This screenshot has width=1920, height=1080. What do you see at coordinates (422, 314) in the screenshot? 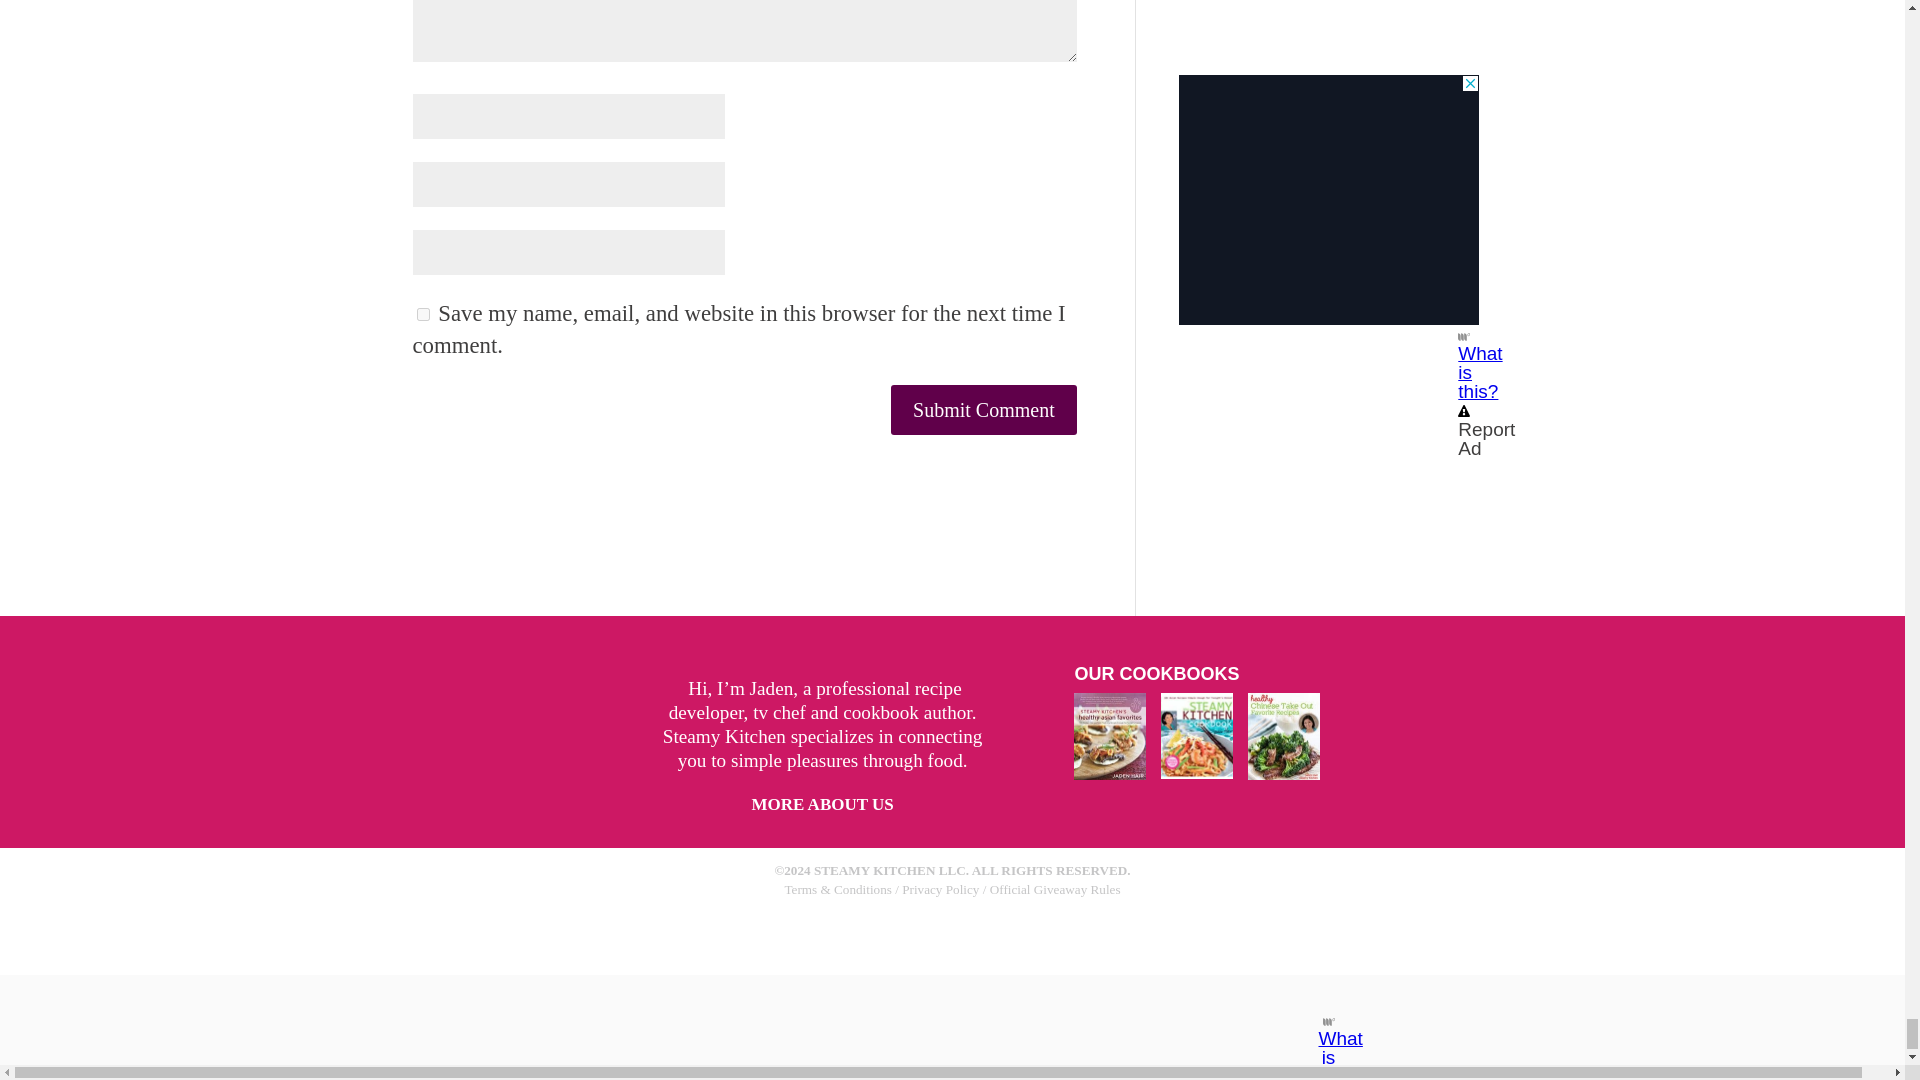
I see `yes` at bounding box center [422, 314].